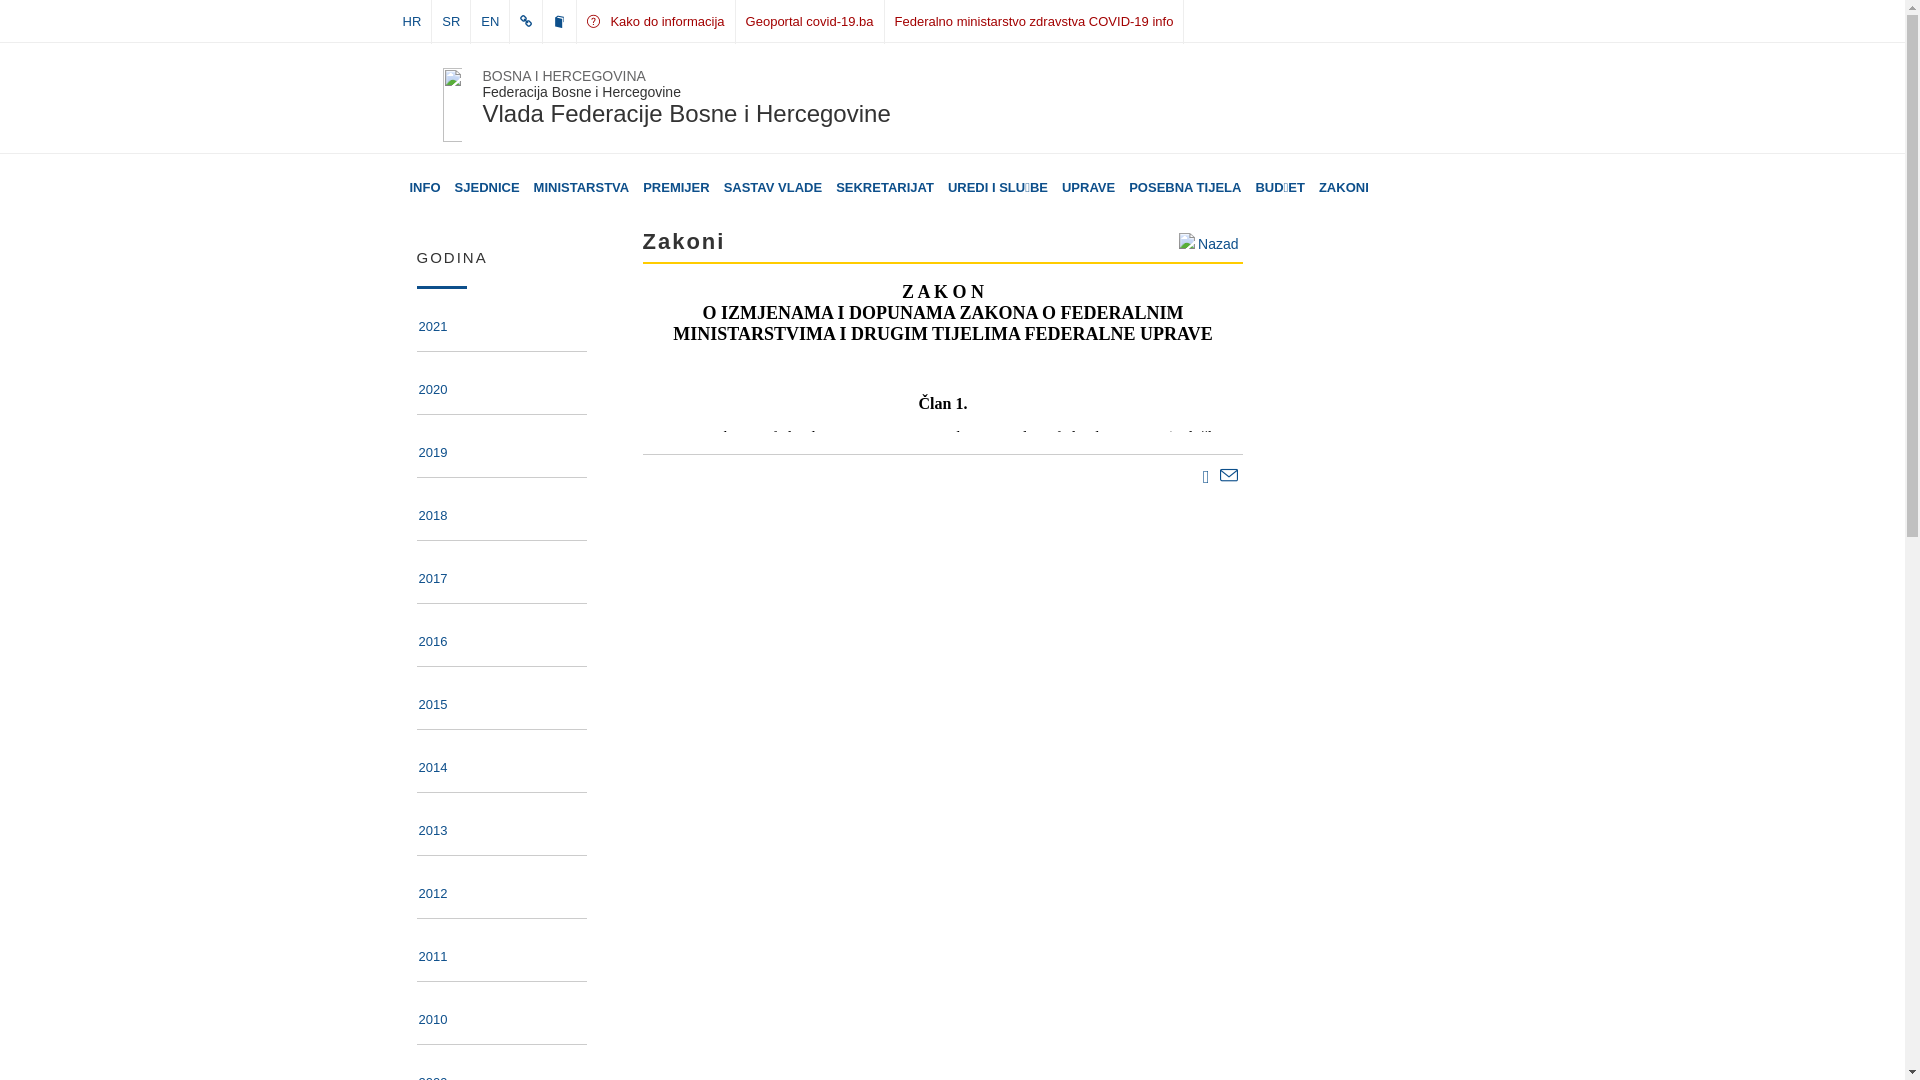 This screenshot has height=1080, width=1920. What do you see at coordinates (432, 1023) in the screenshot?
I see `2010` at bounding box center [432, 1023].